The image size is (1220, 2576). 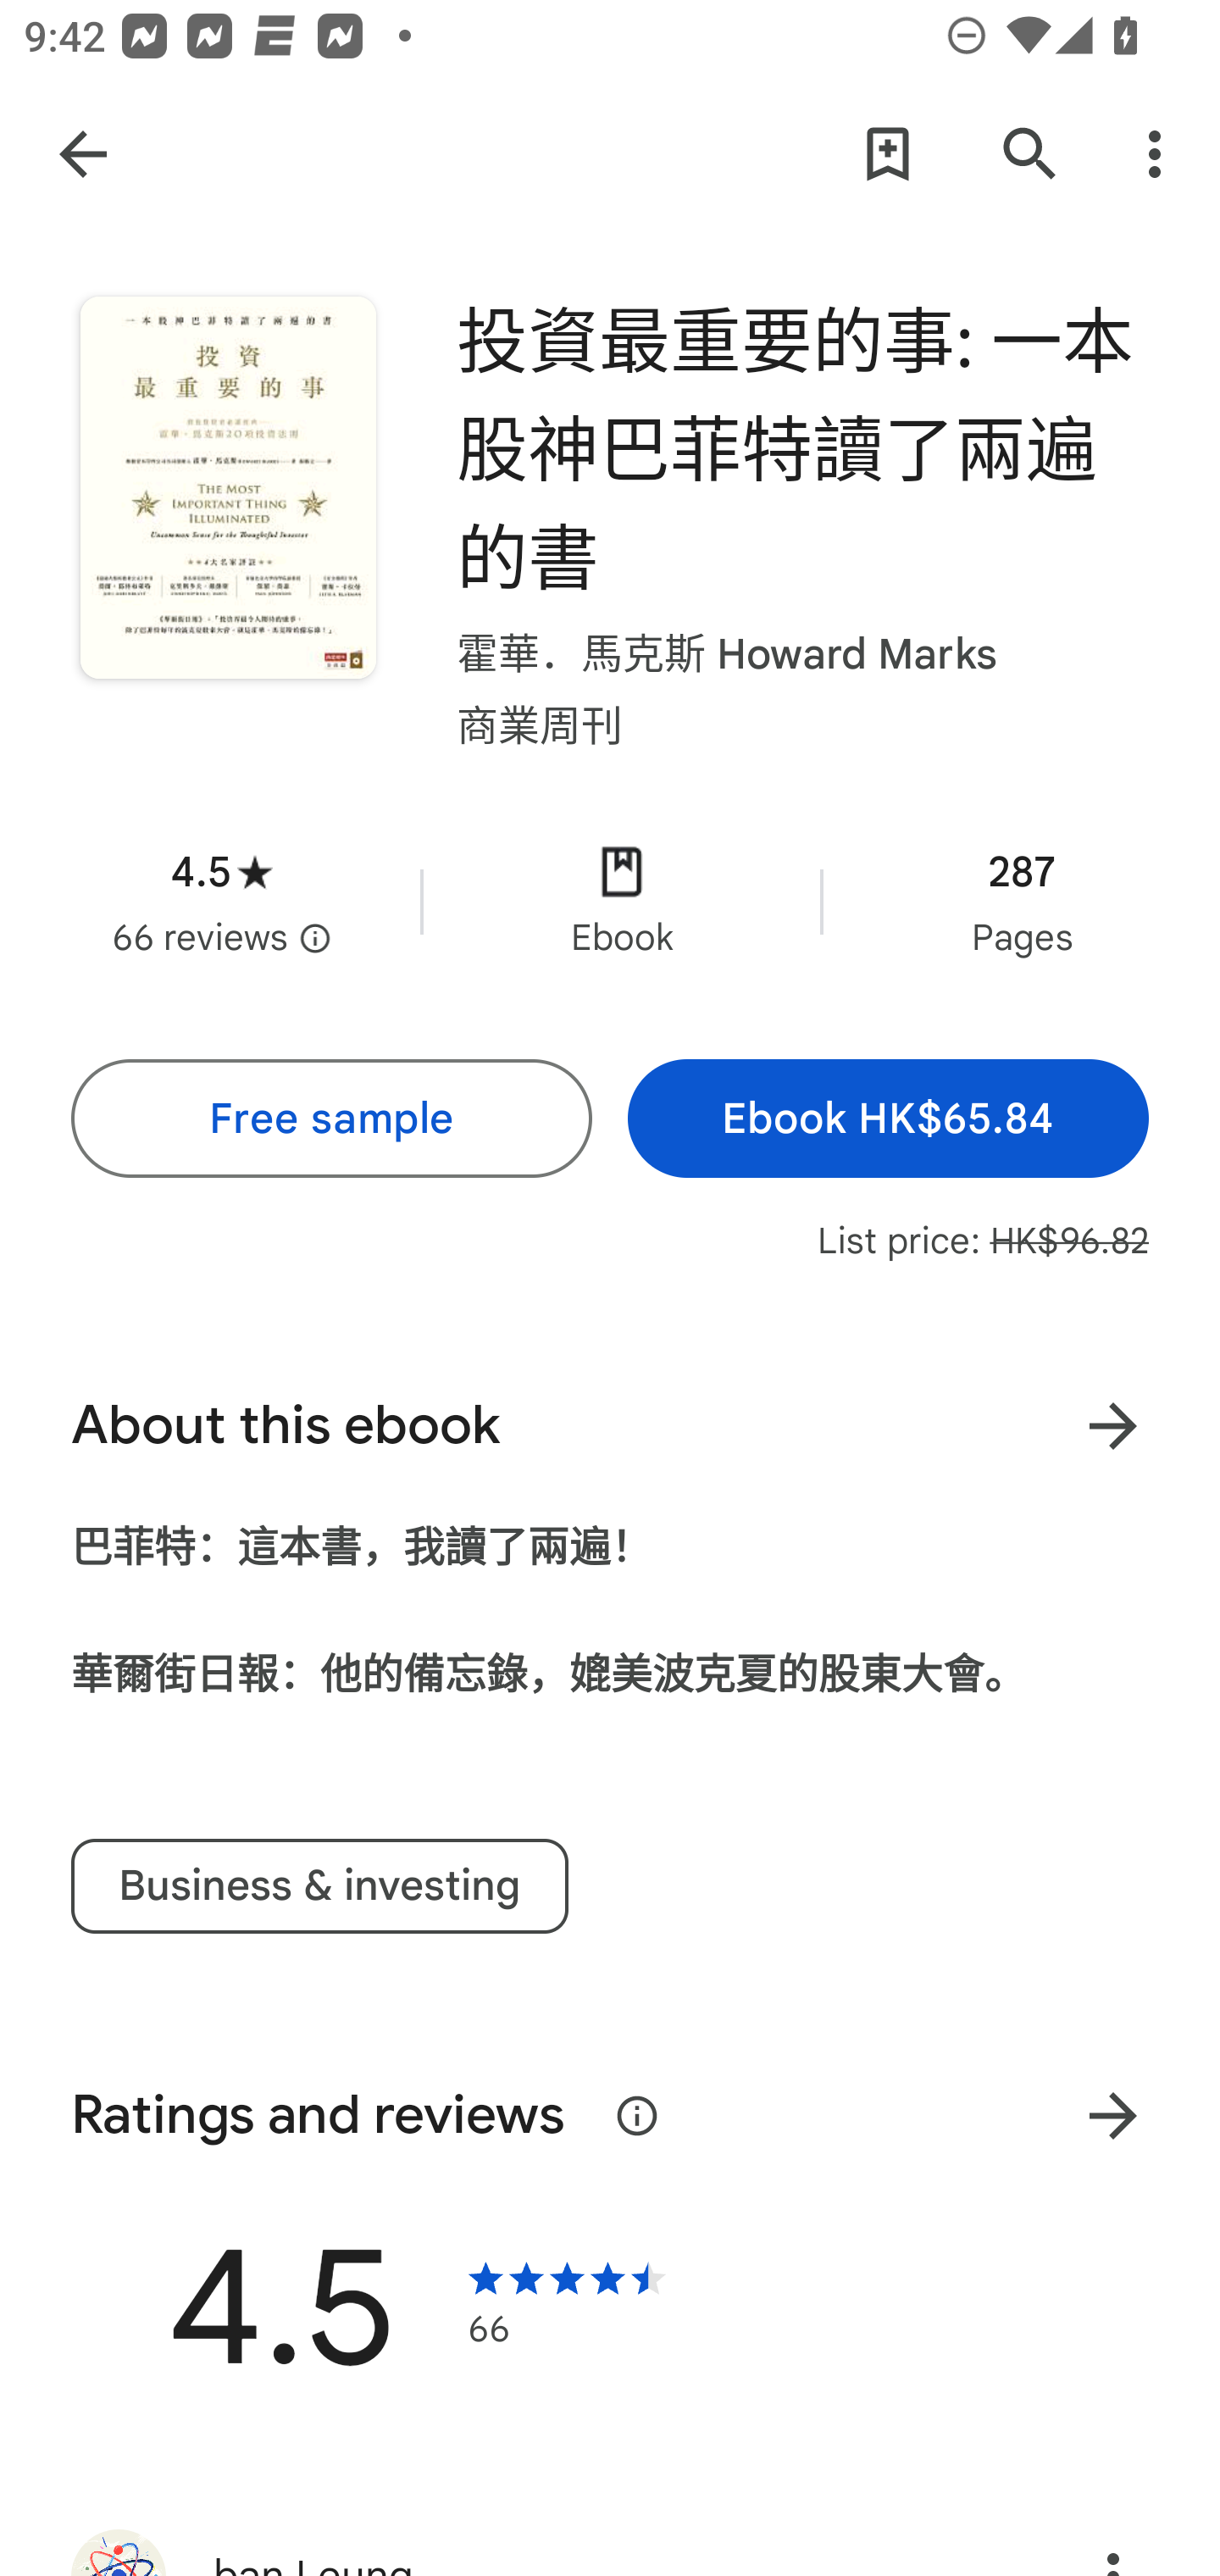 What do you see at coordinates (330, 1118) in the screenshot?
I see `Free sample` at bounding box center [330, 1118].